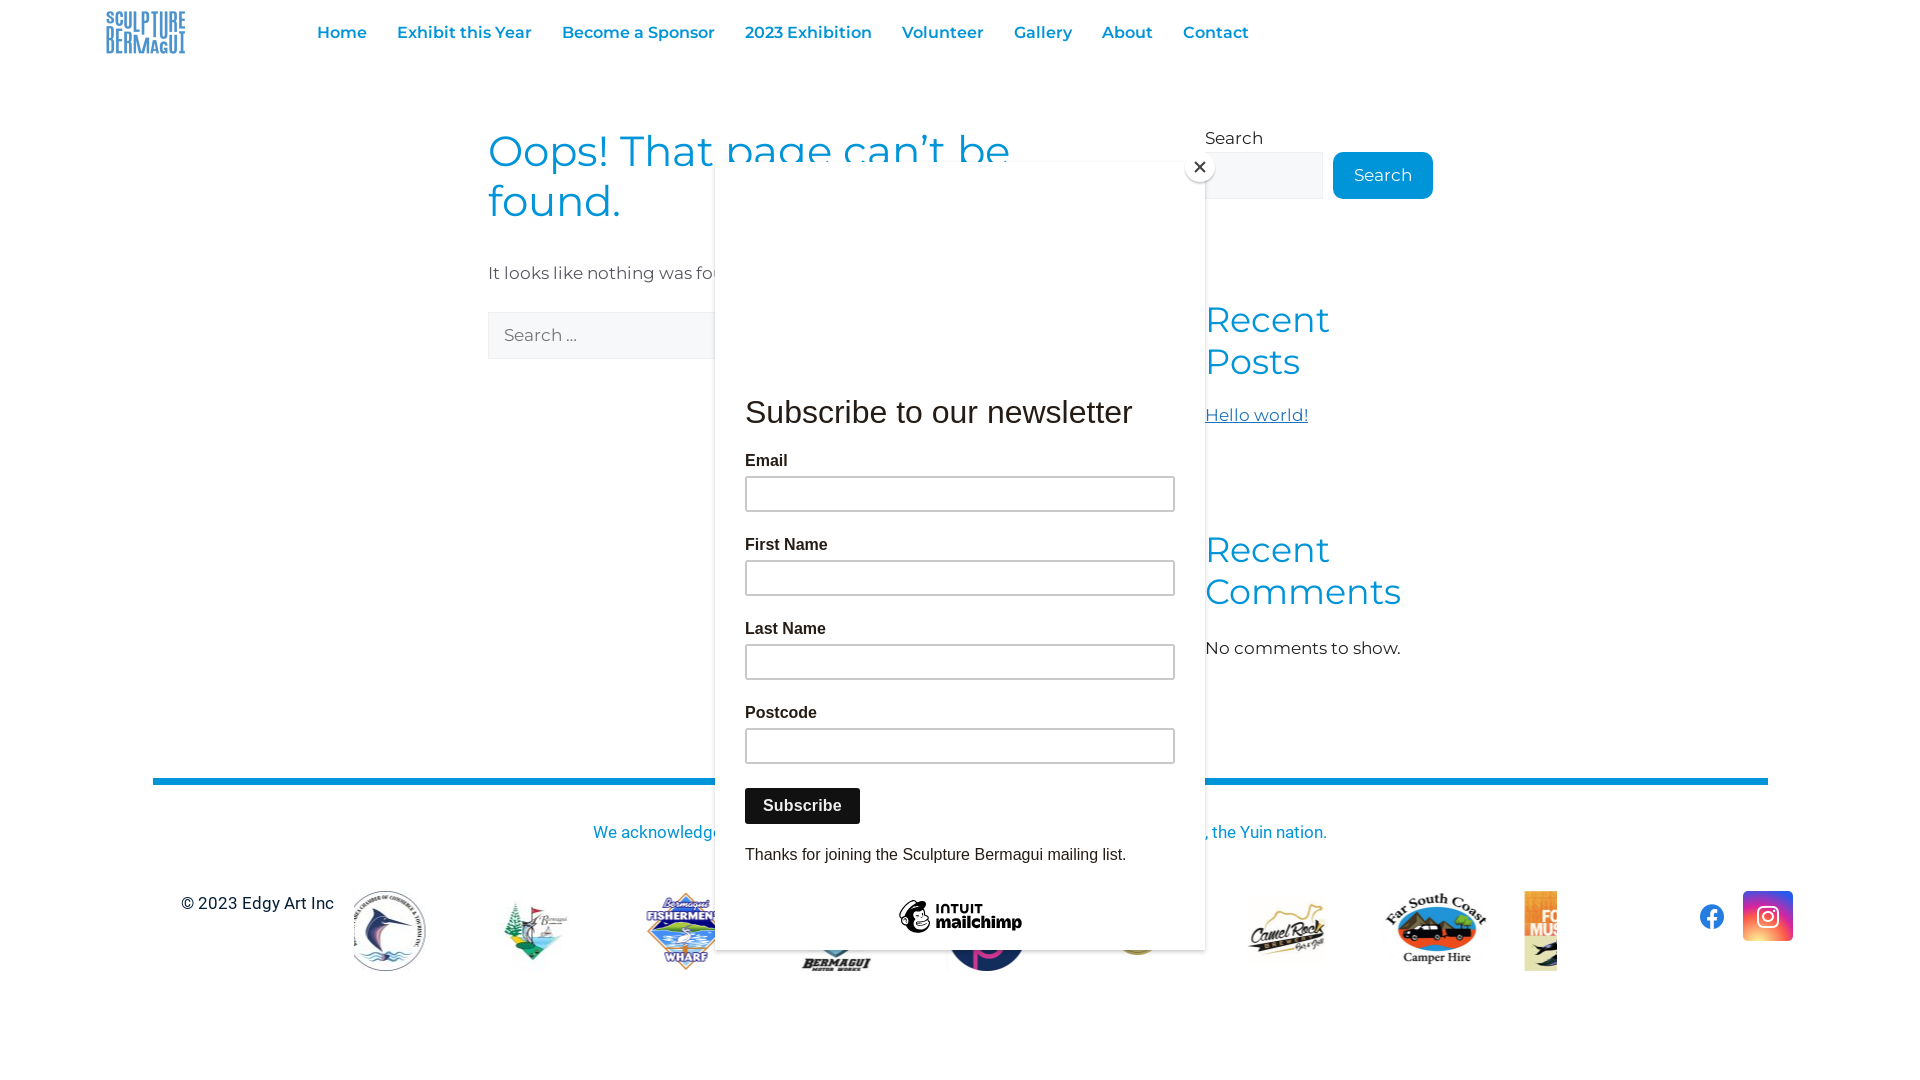 This screenshot has width=1920, height=1080. Describe the element at coordinates (623, 336) in the screenshot. I see `Search for:` at that location.